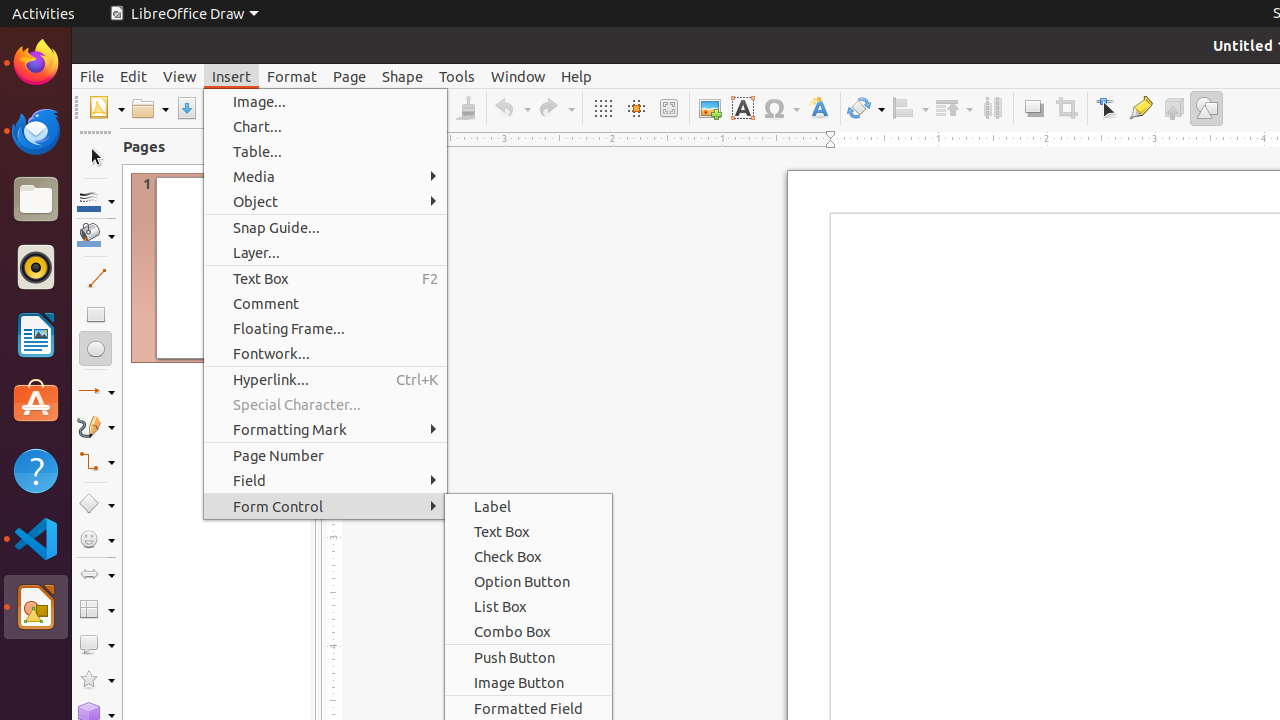  Describe the element at coordinates (781, 108) in the screenshot. I see `Symbol` at that location.